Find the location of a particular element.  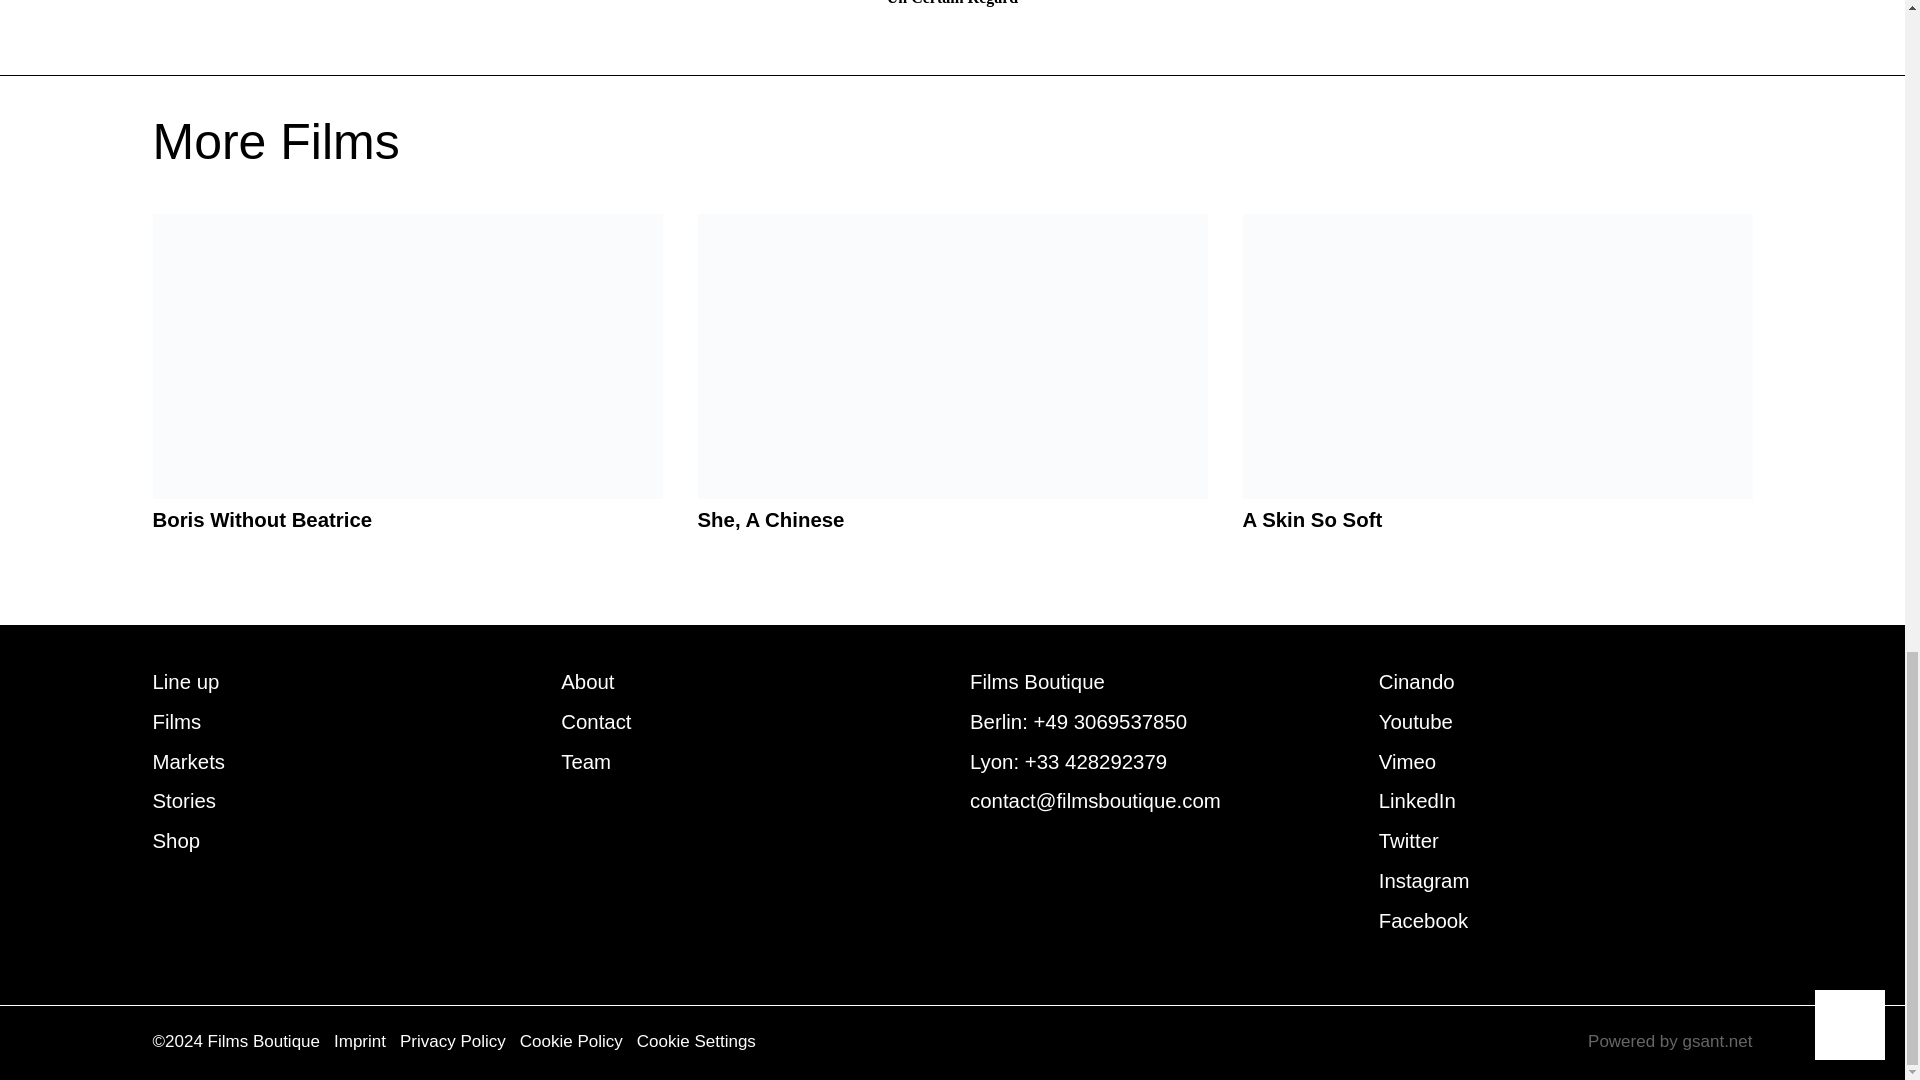

Cinando is located at coordinates (1416, 682).